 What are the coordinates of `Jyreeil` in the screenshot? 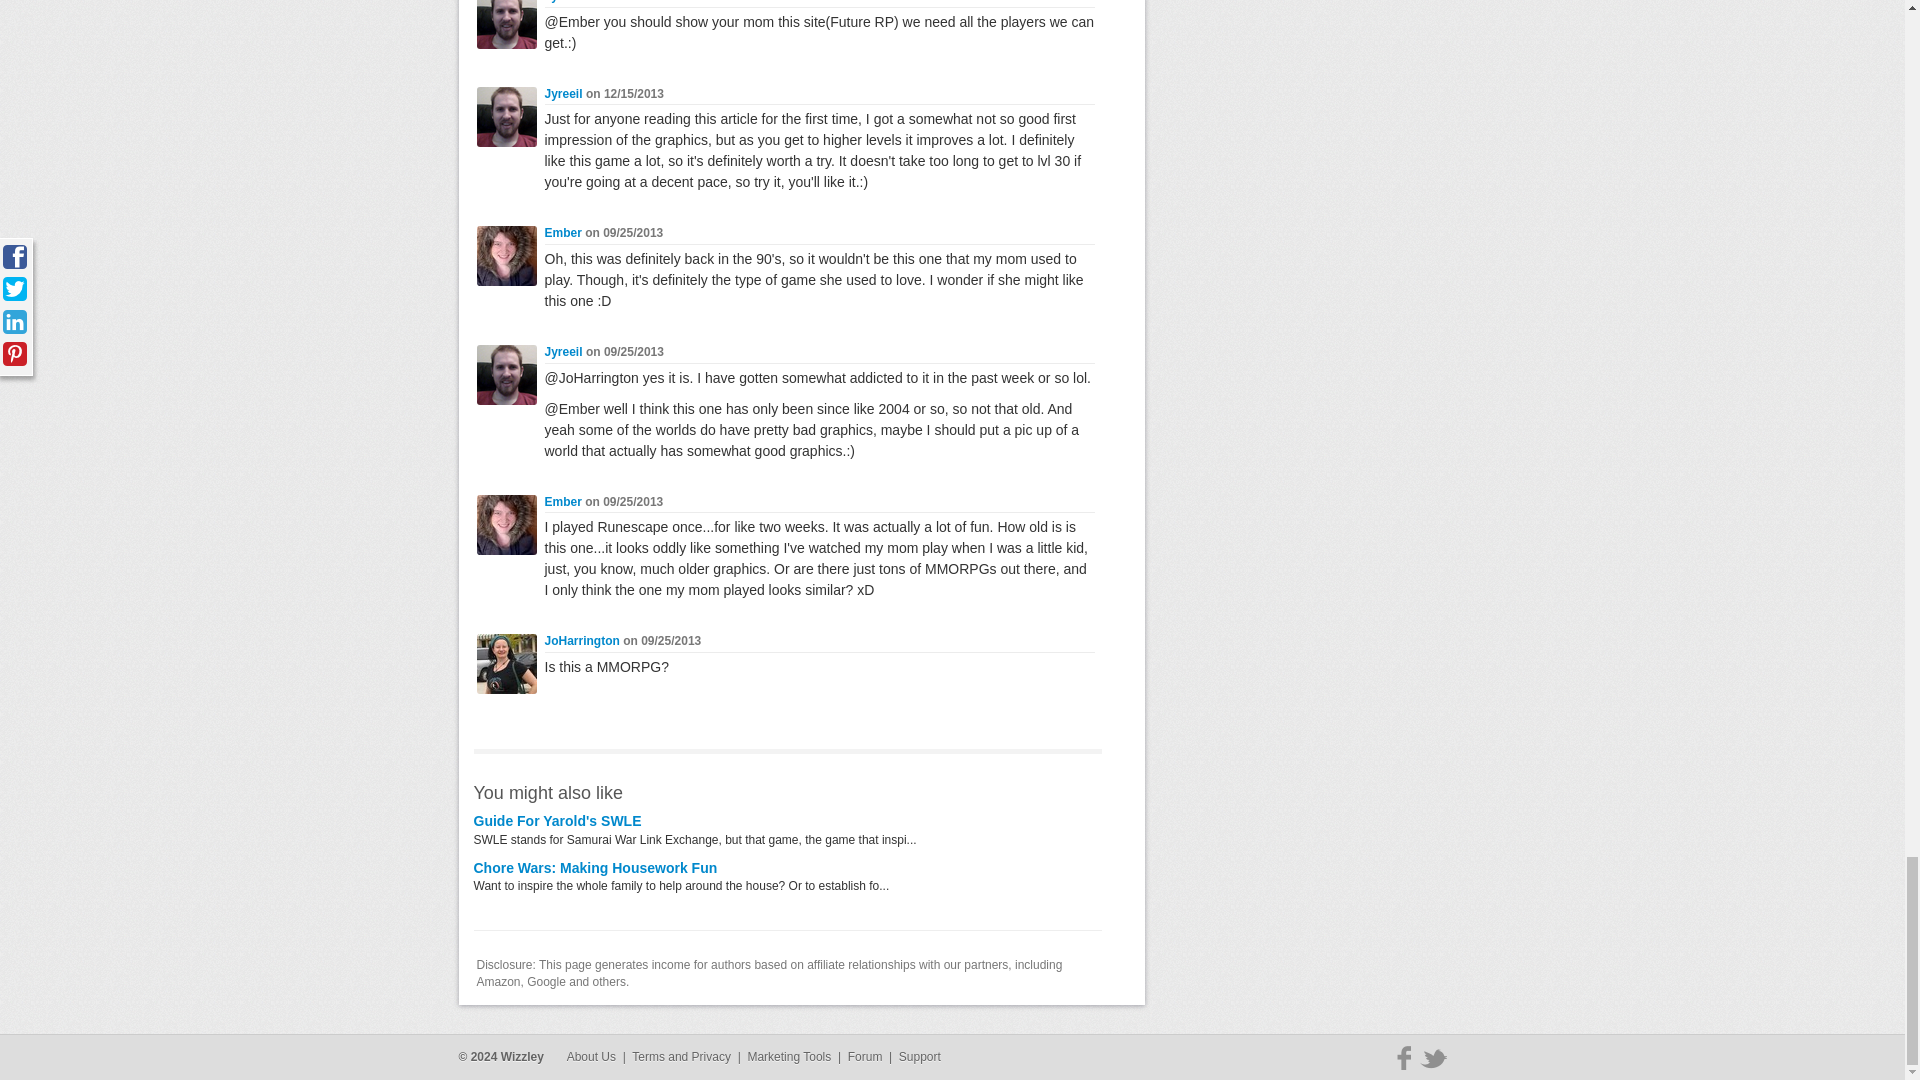 It's located at (562, 351).